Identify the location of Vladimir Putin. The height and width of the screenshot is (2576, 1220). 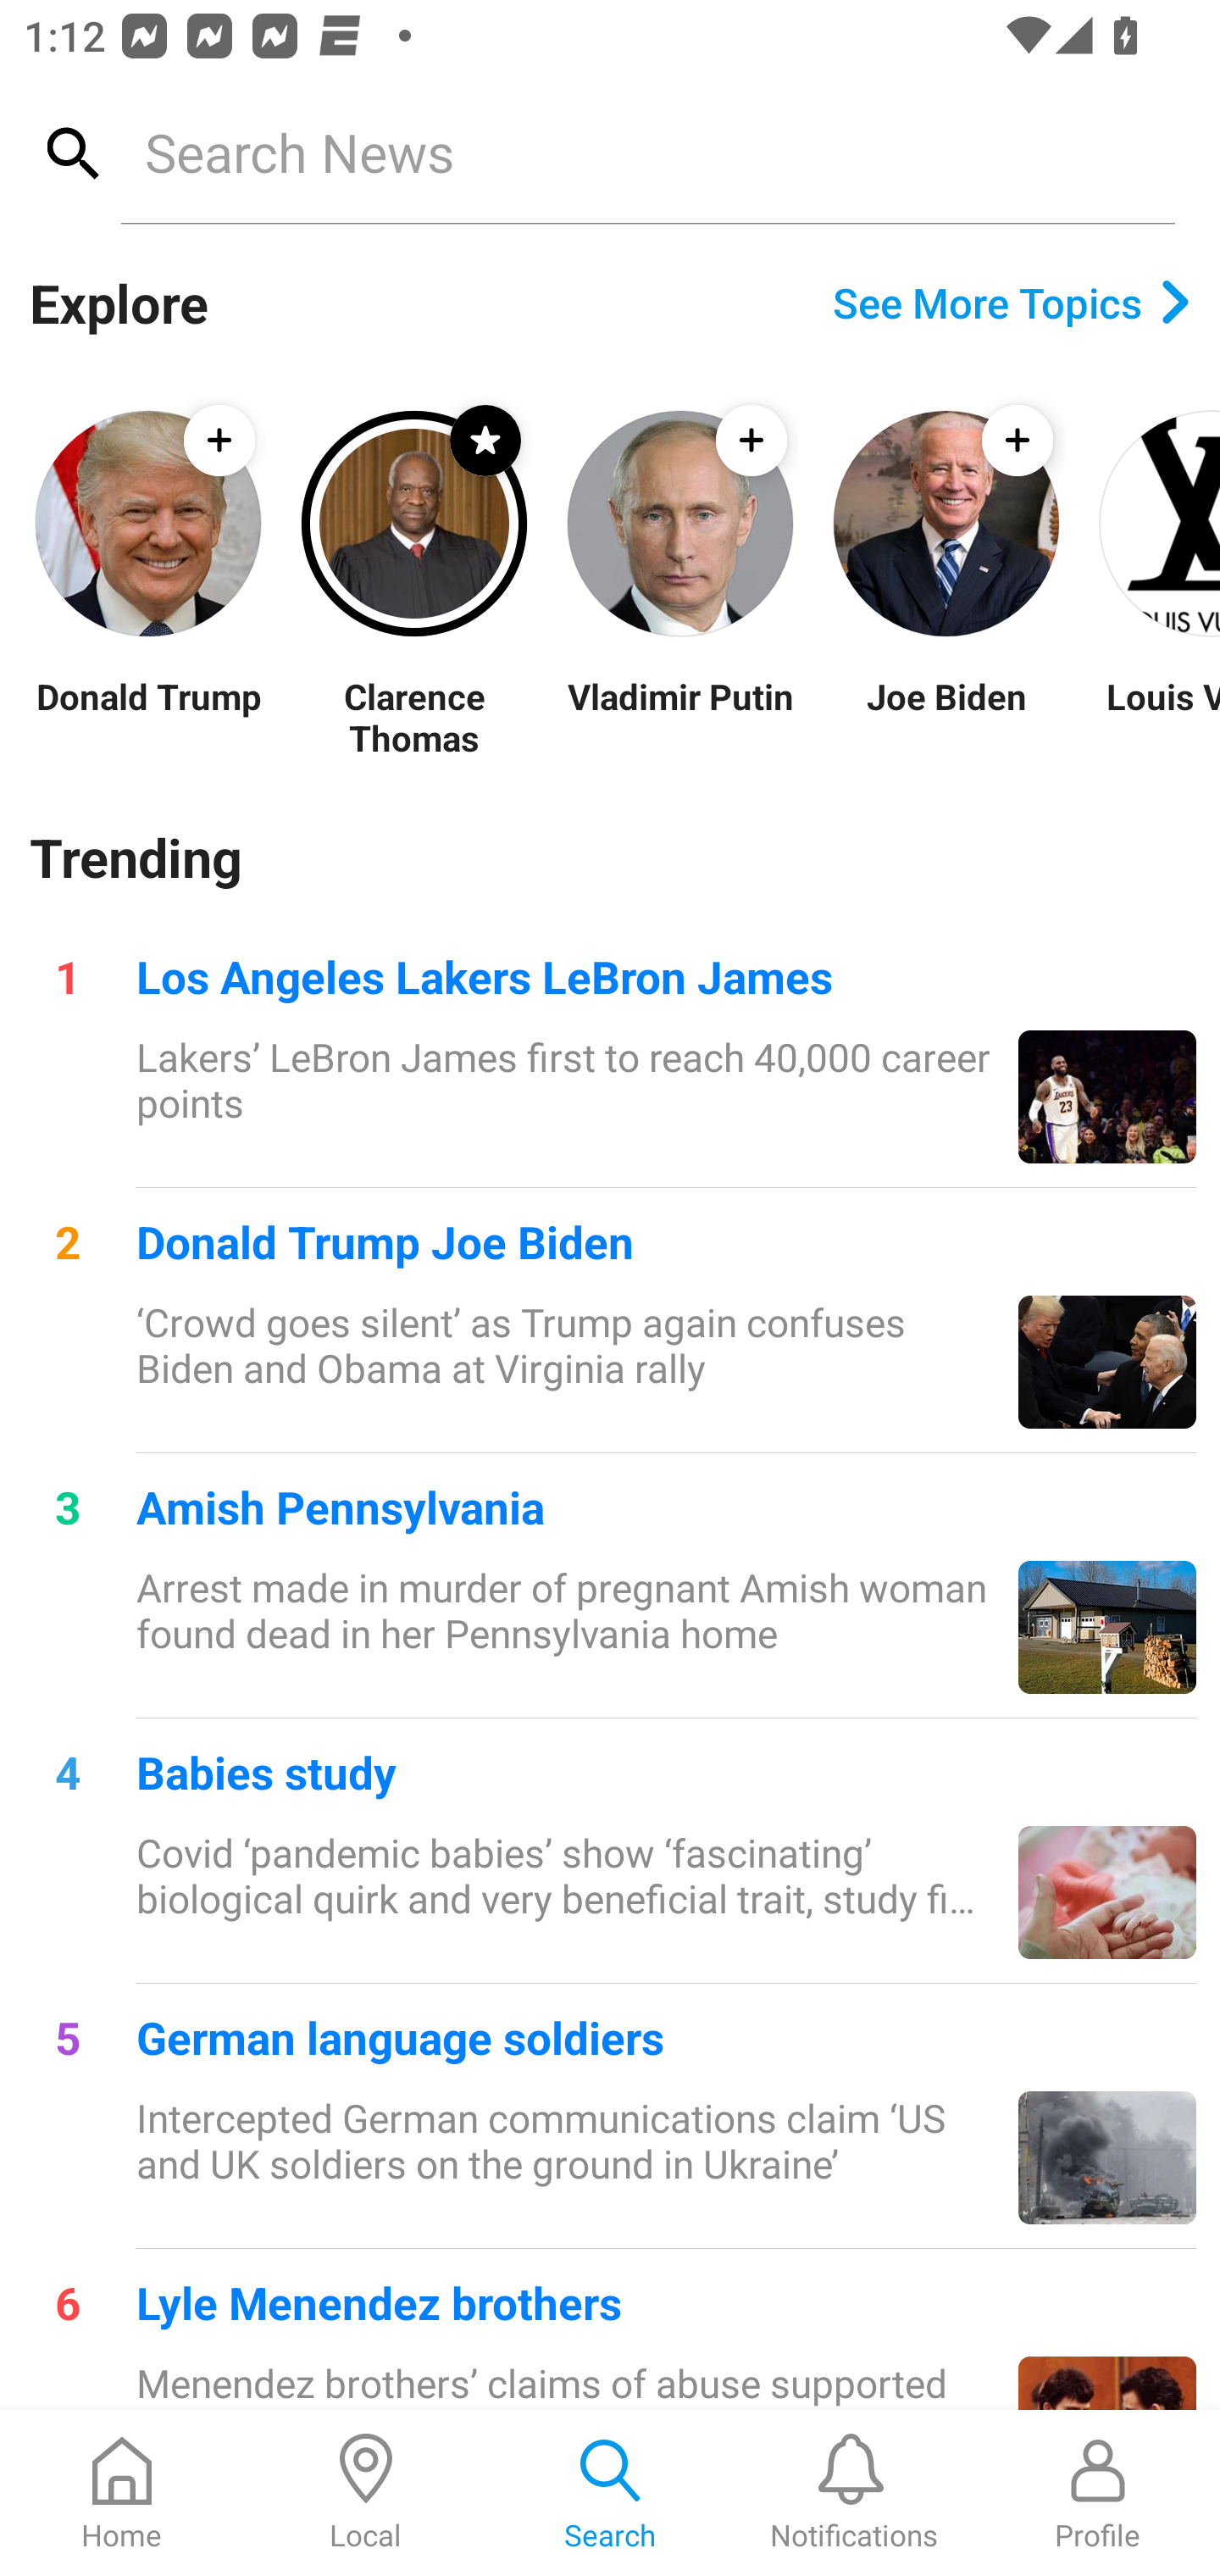
(679, 717).